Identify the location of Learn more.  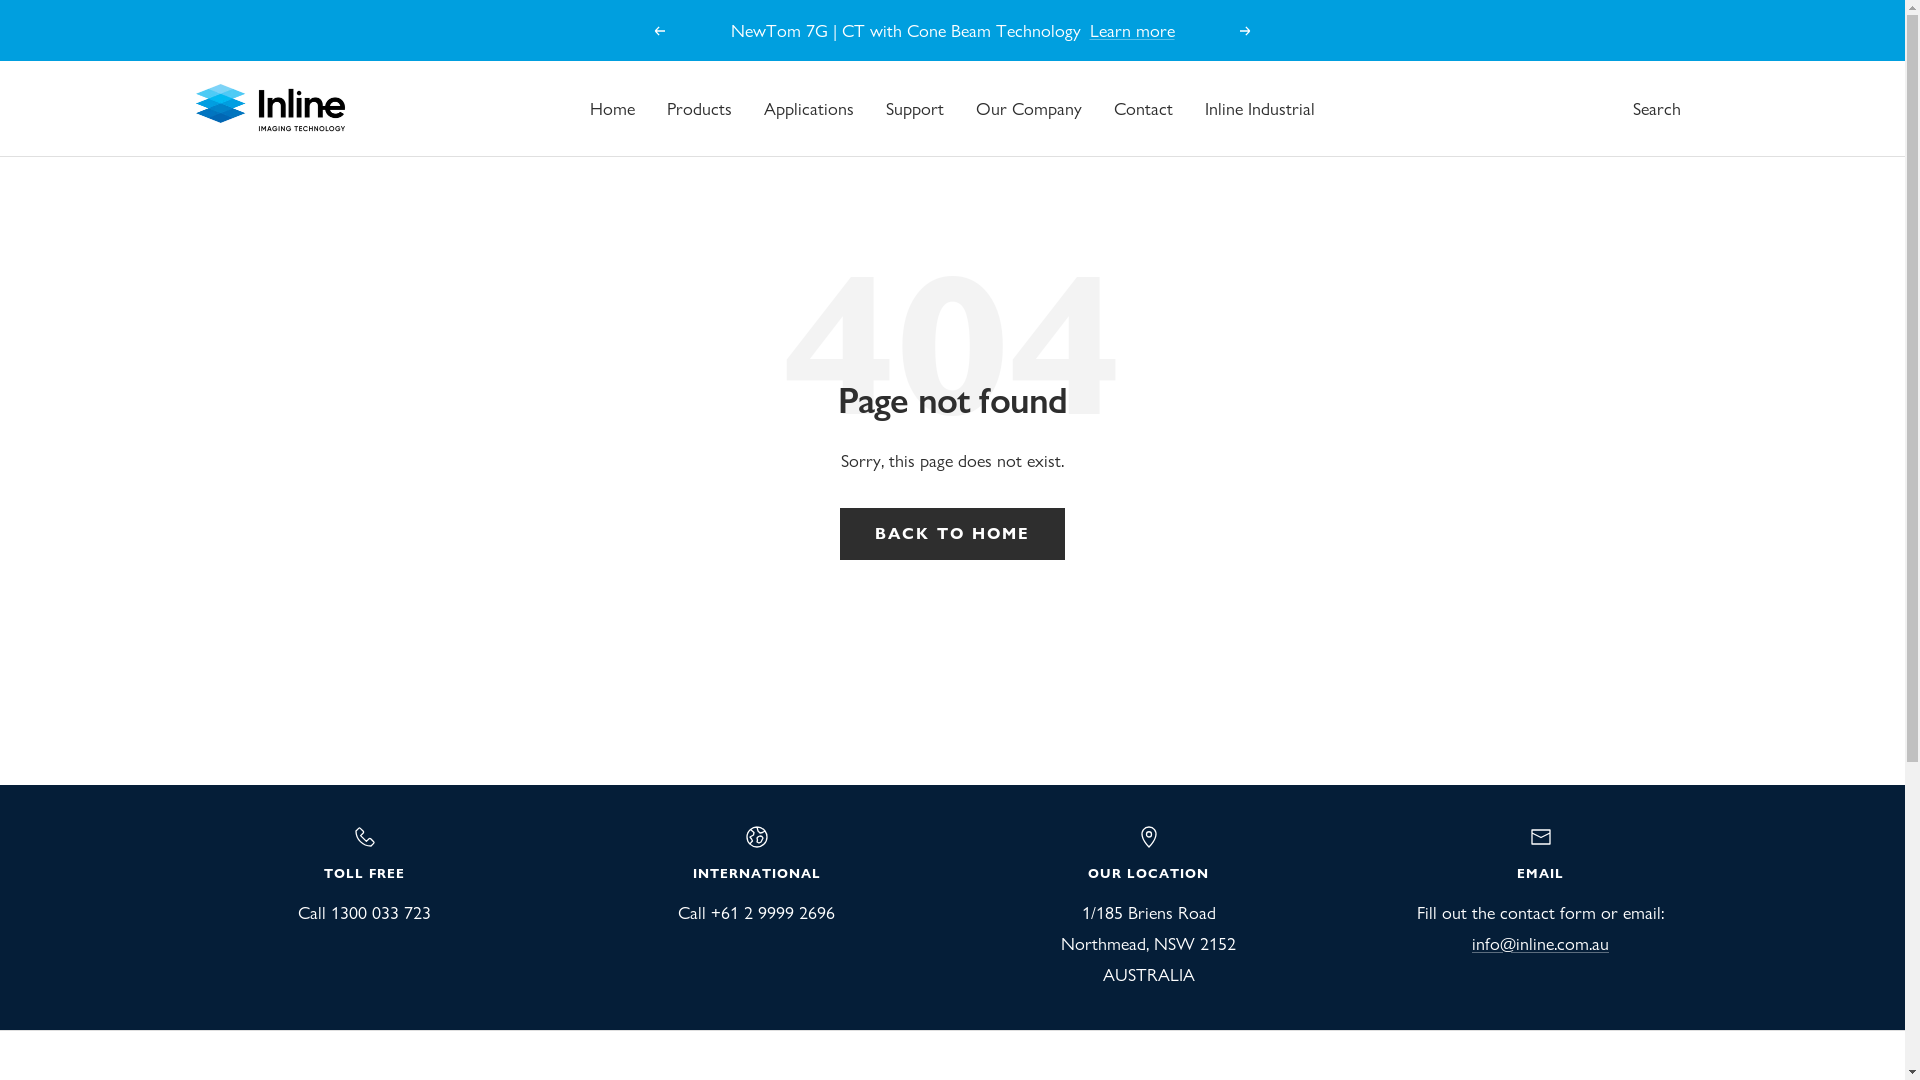
(1132, 38).